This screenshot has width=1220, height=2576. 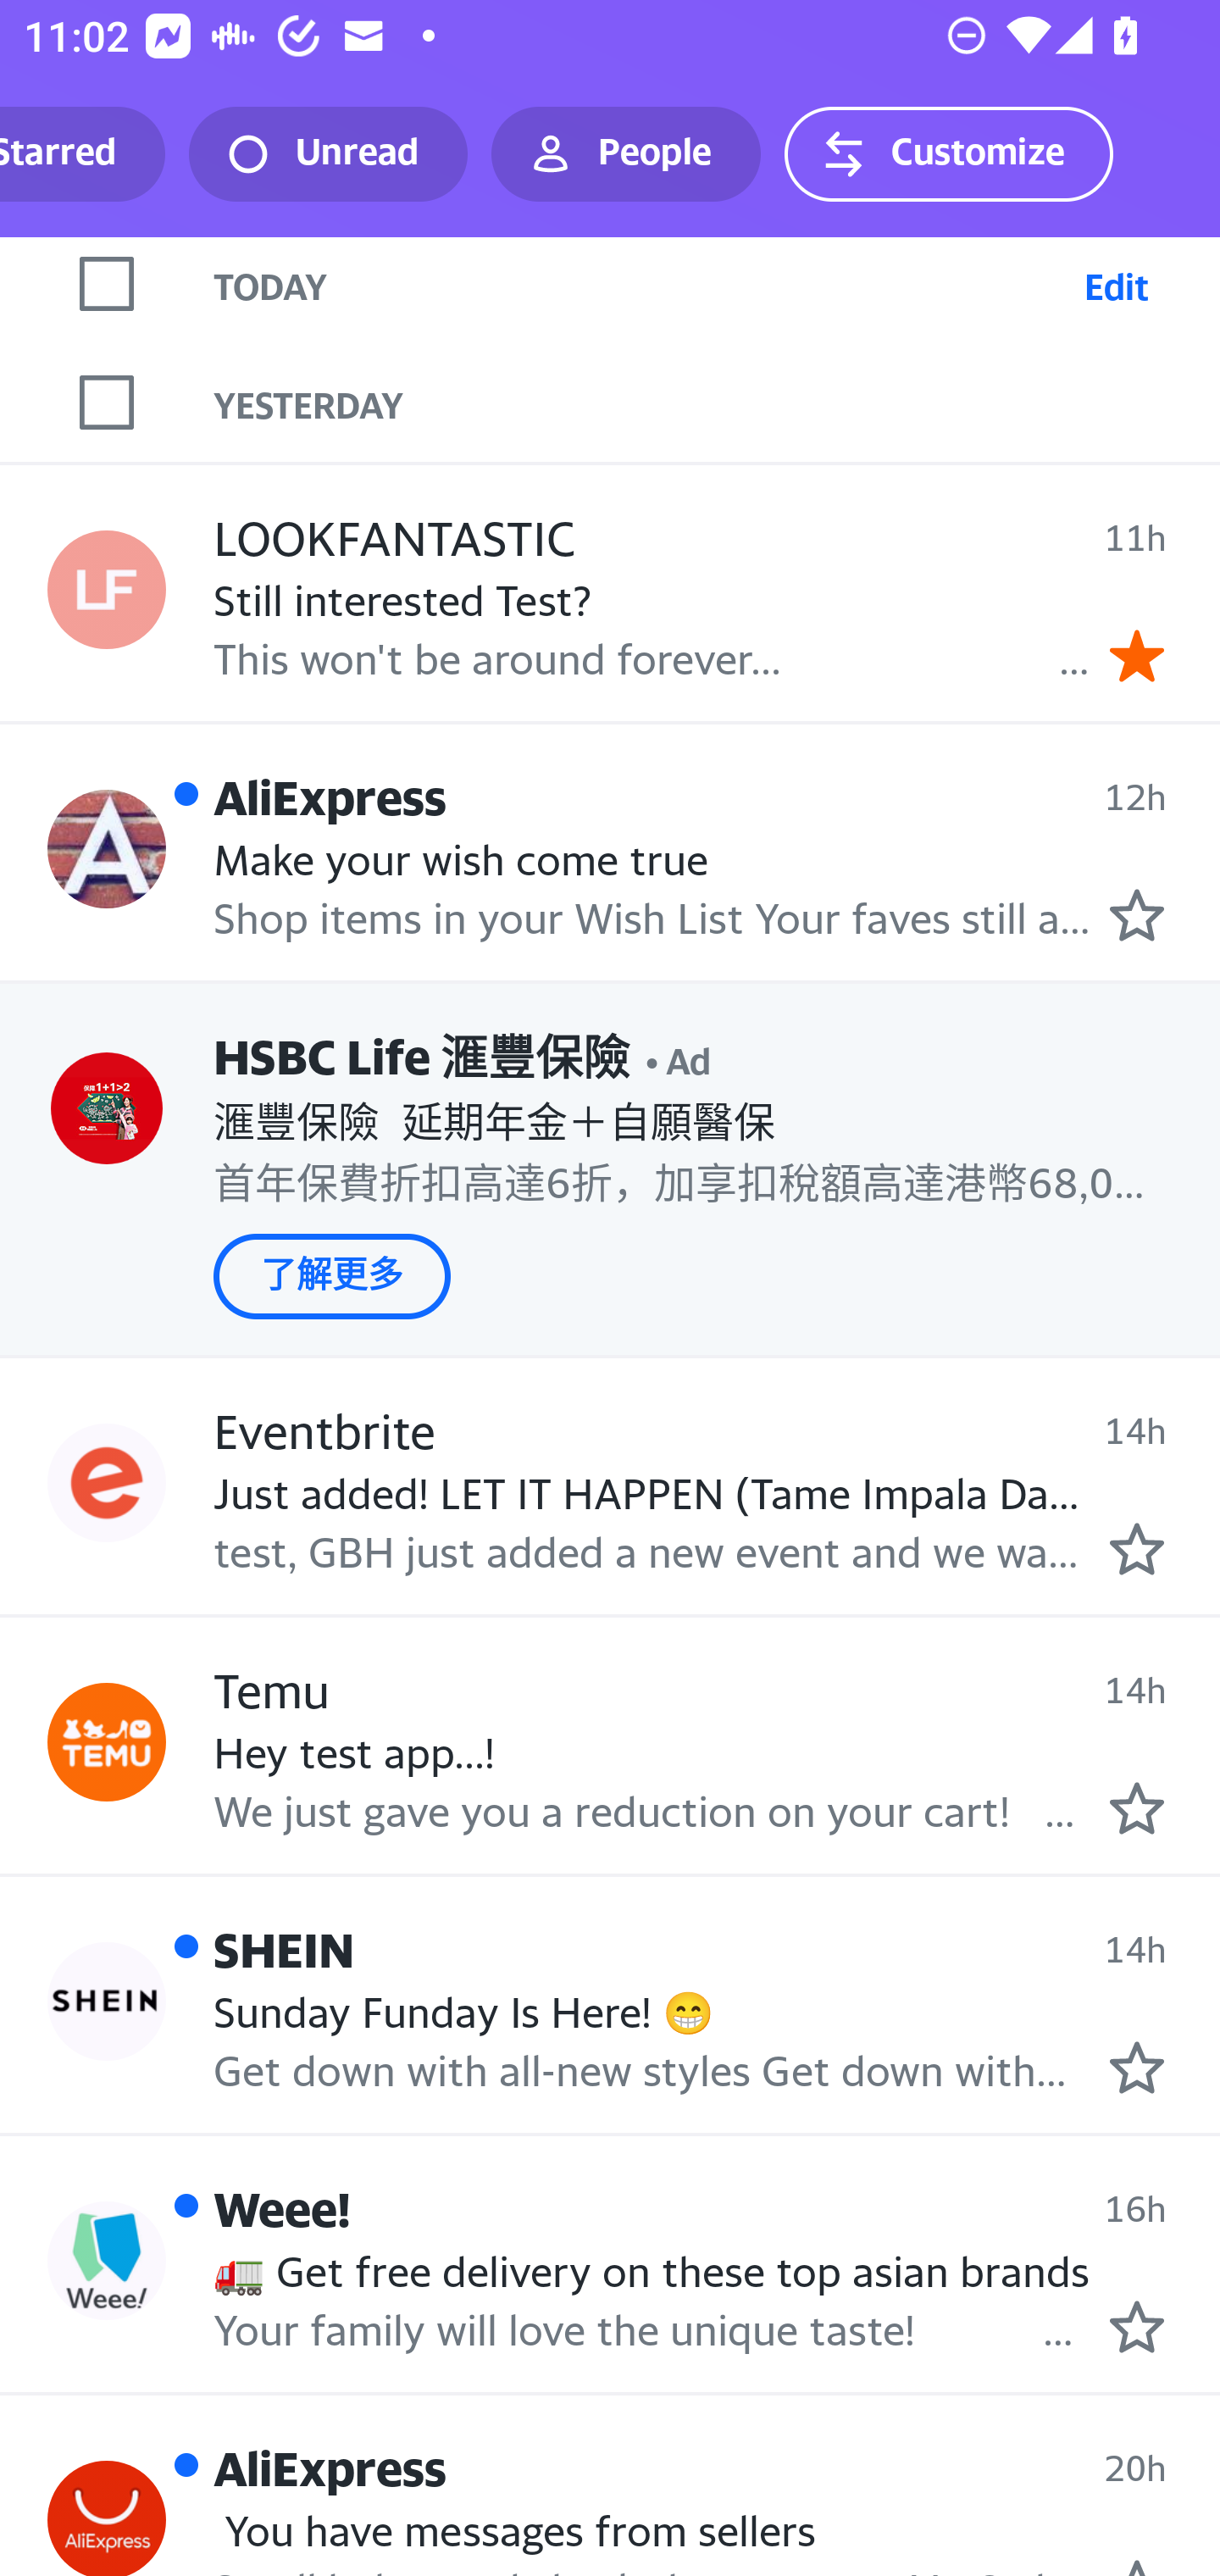 I want to click on YESTERDAY, so click(x=717, y=402).